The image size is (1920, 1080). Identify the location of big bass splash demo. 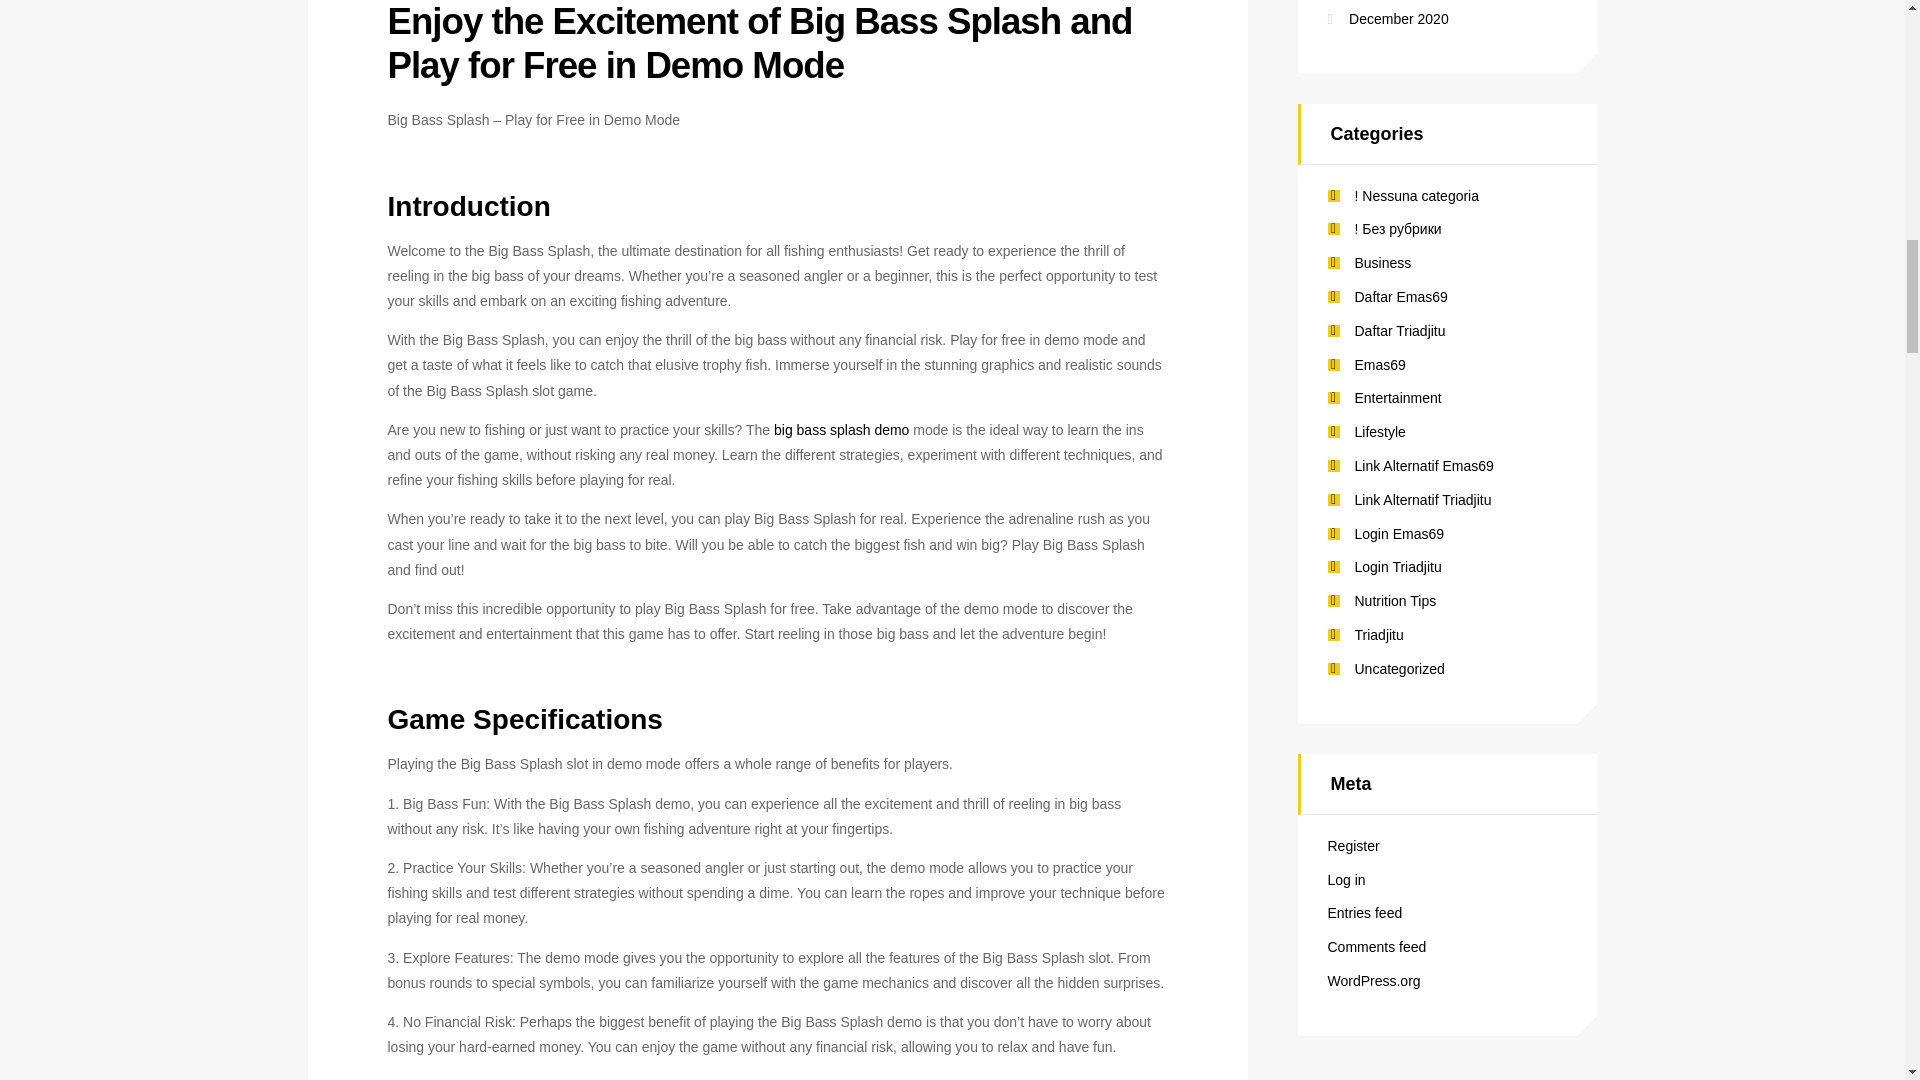
(840, 430).